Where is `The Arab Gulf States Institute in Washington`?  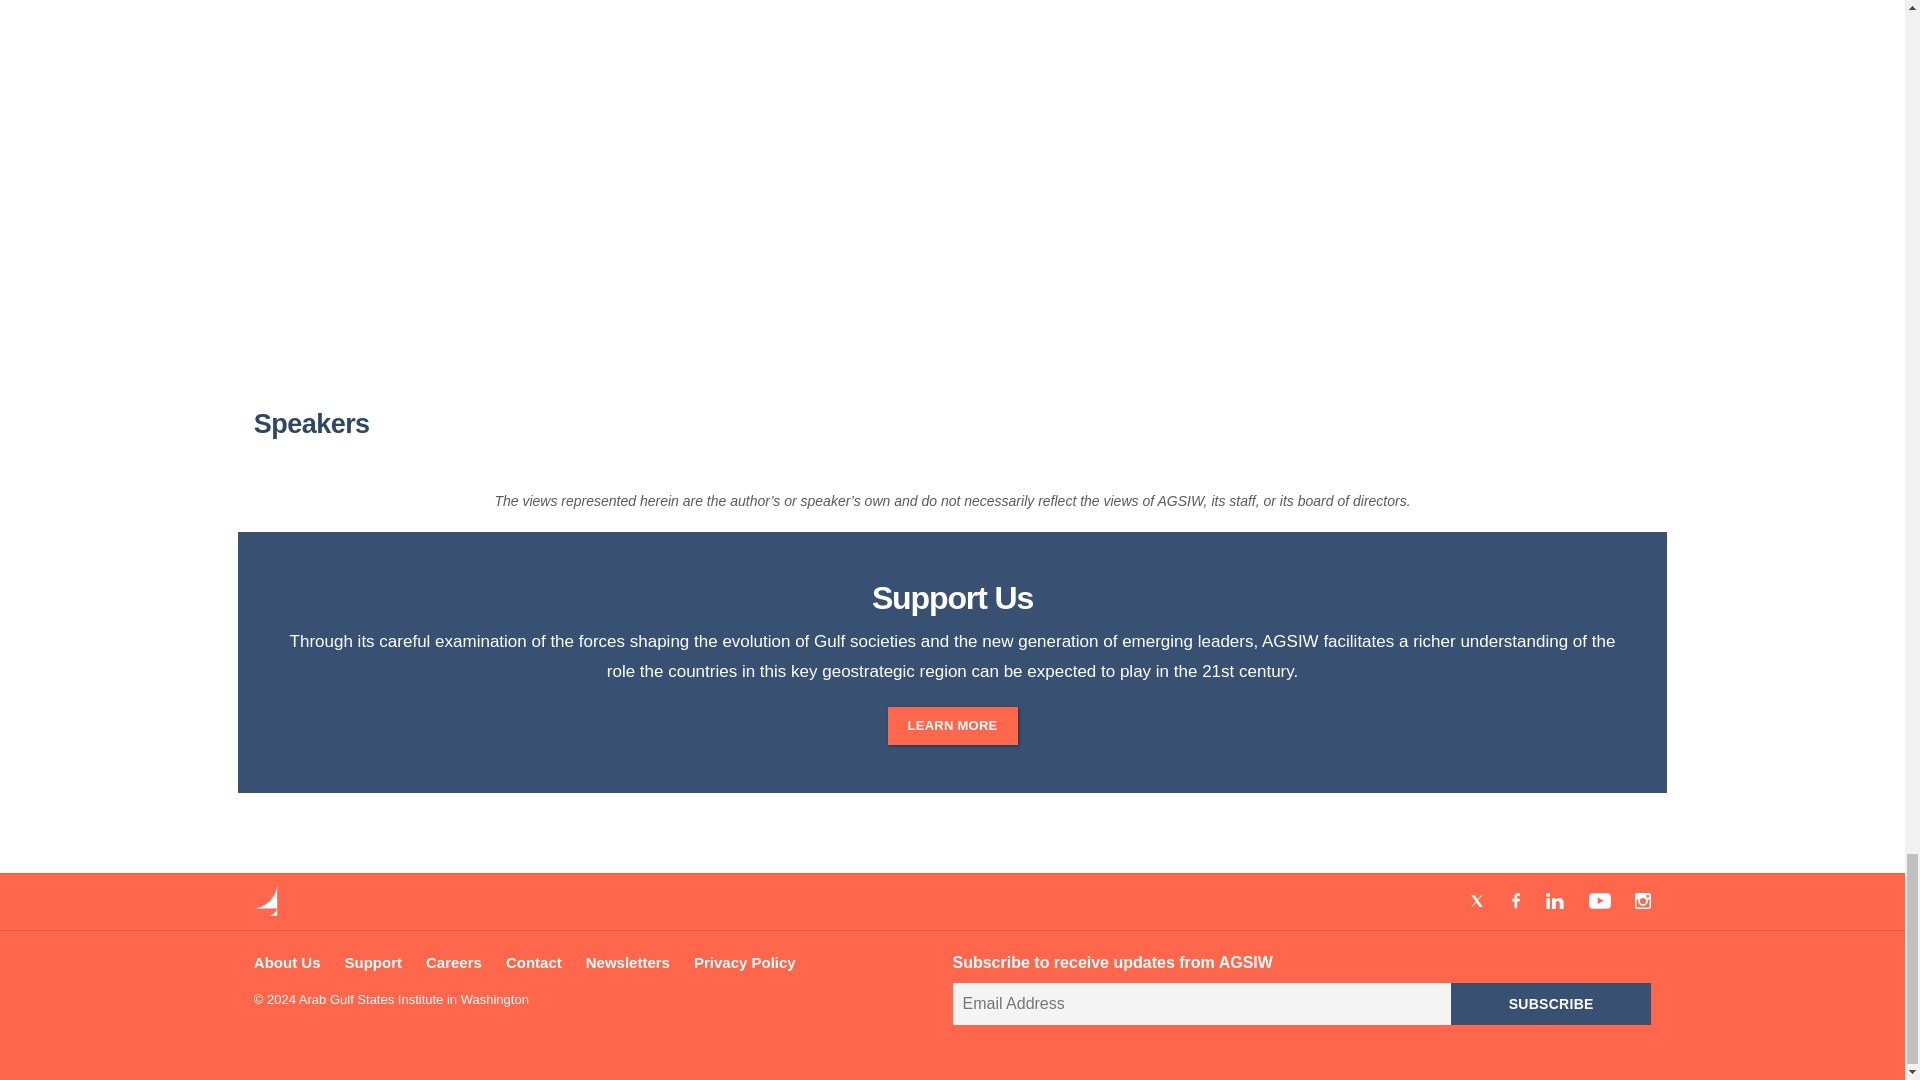
The Arab Gulf States Institute in Washington is located at coordinates (266, 910).